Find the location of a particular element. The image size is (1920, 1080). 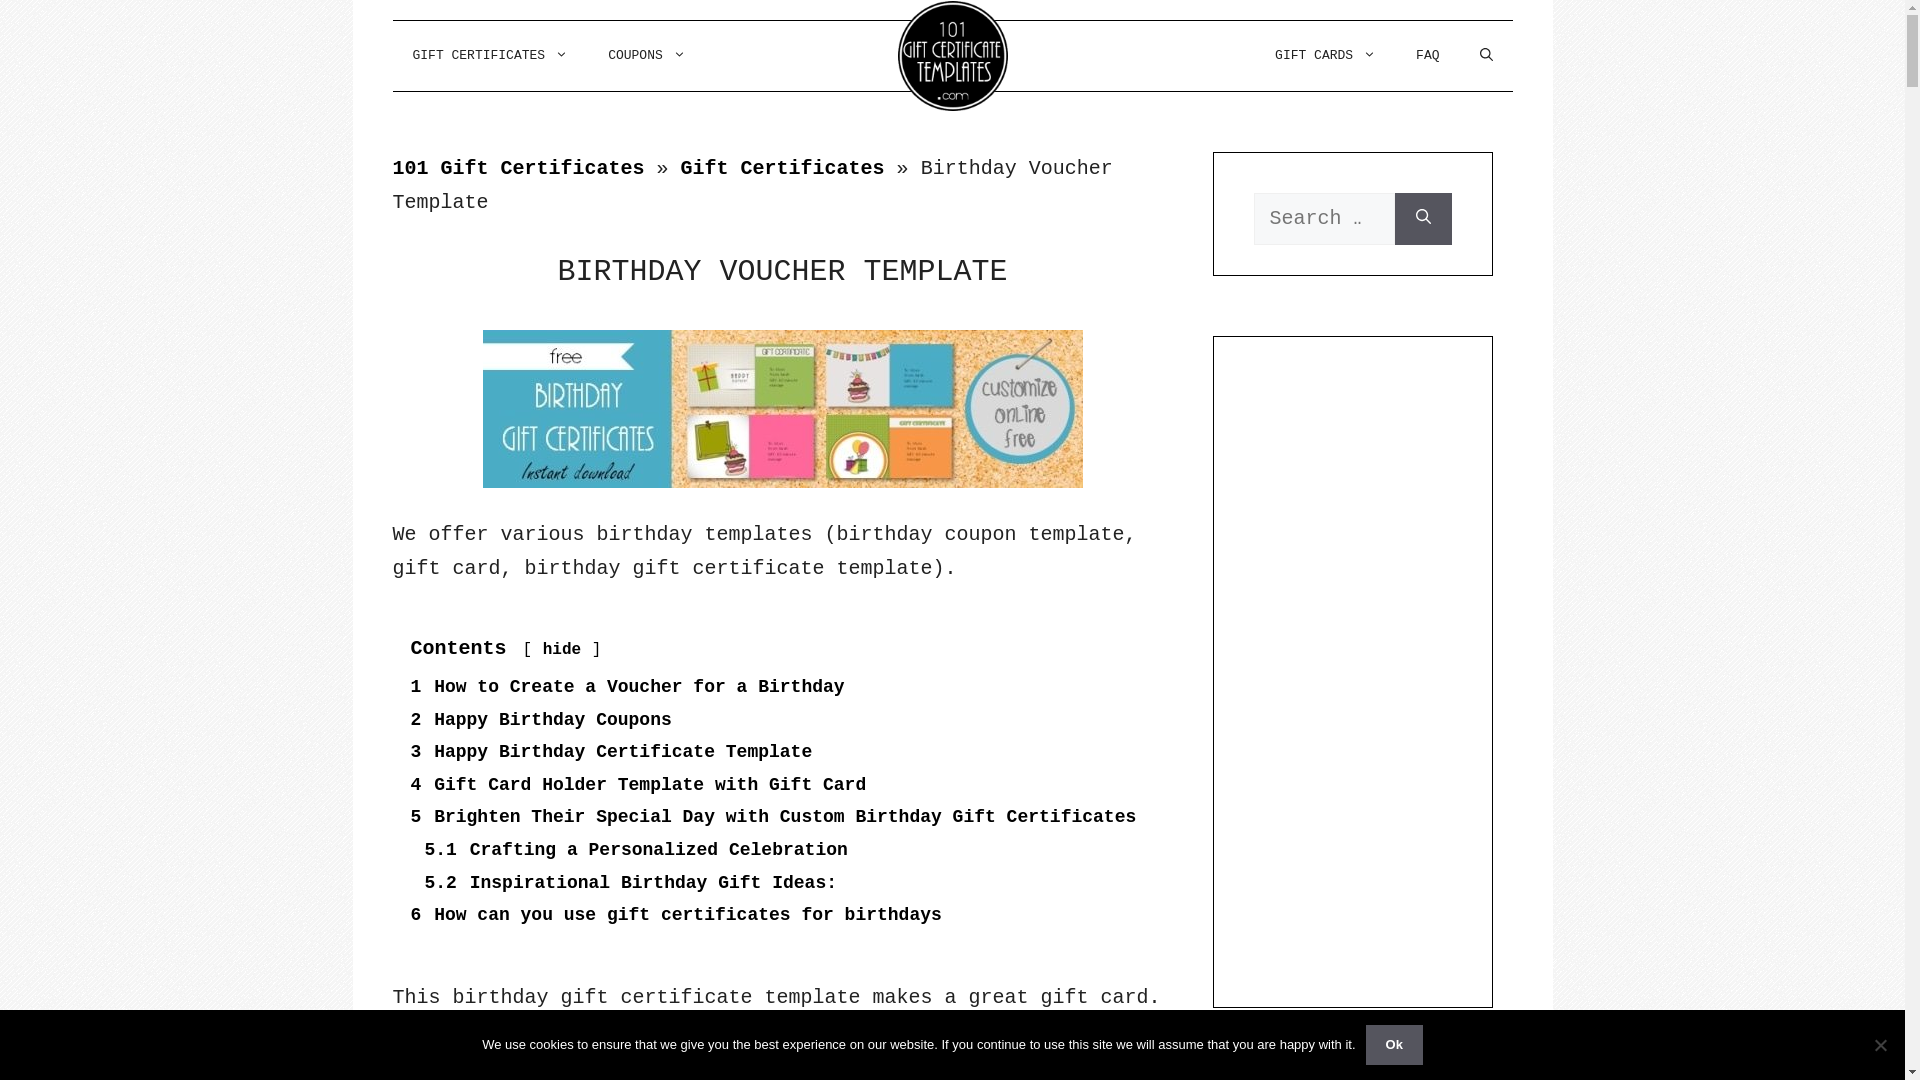

Ok is located at coordinates (1394, 1045).